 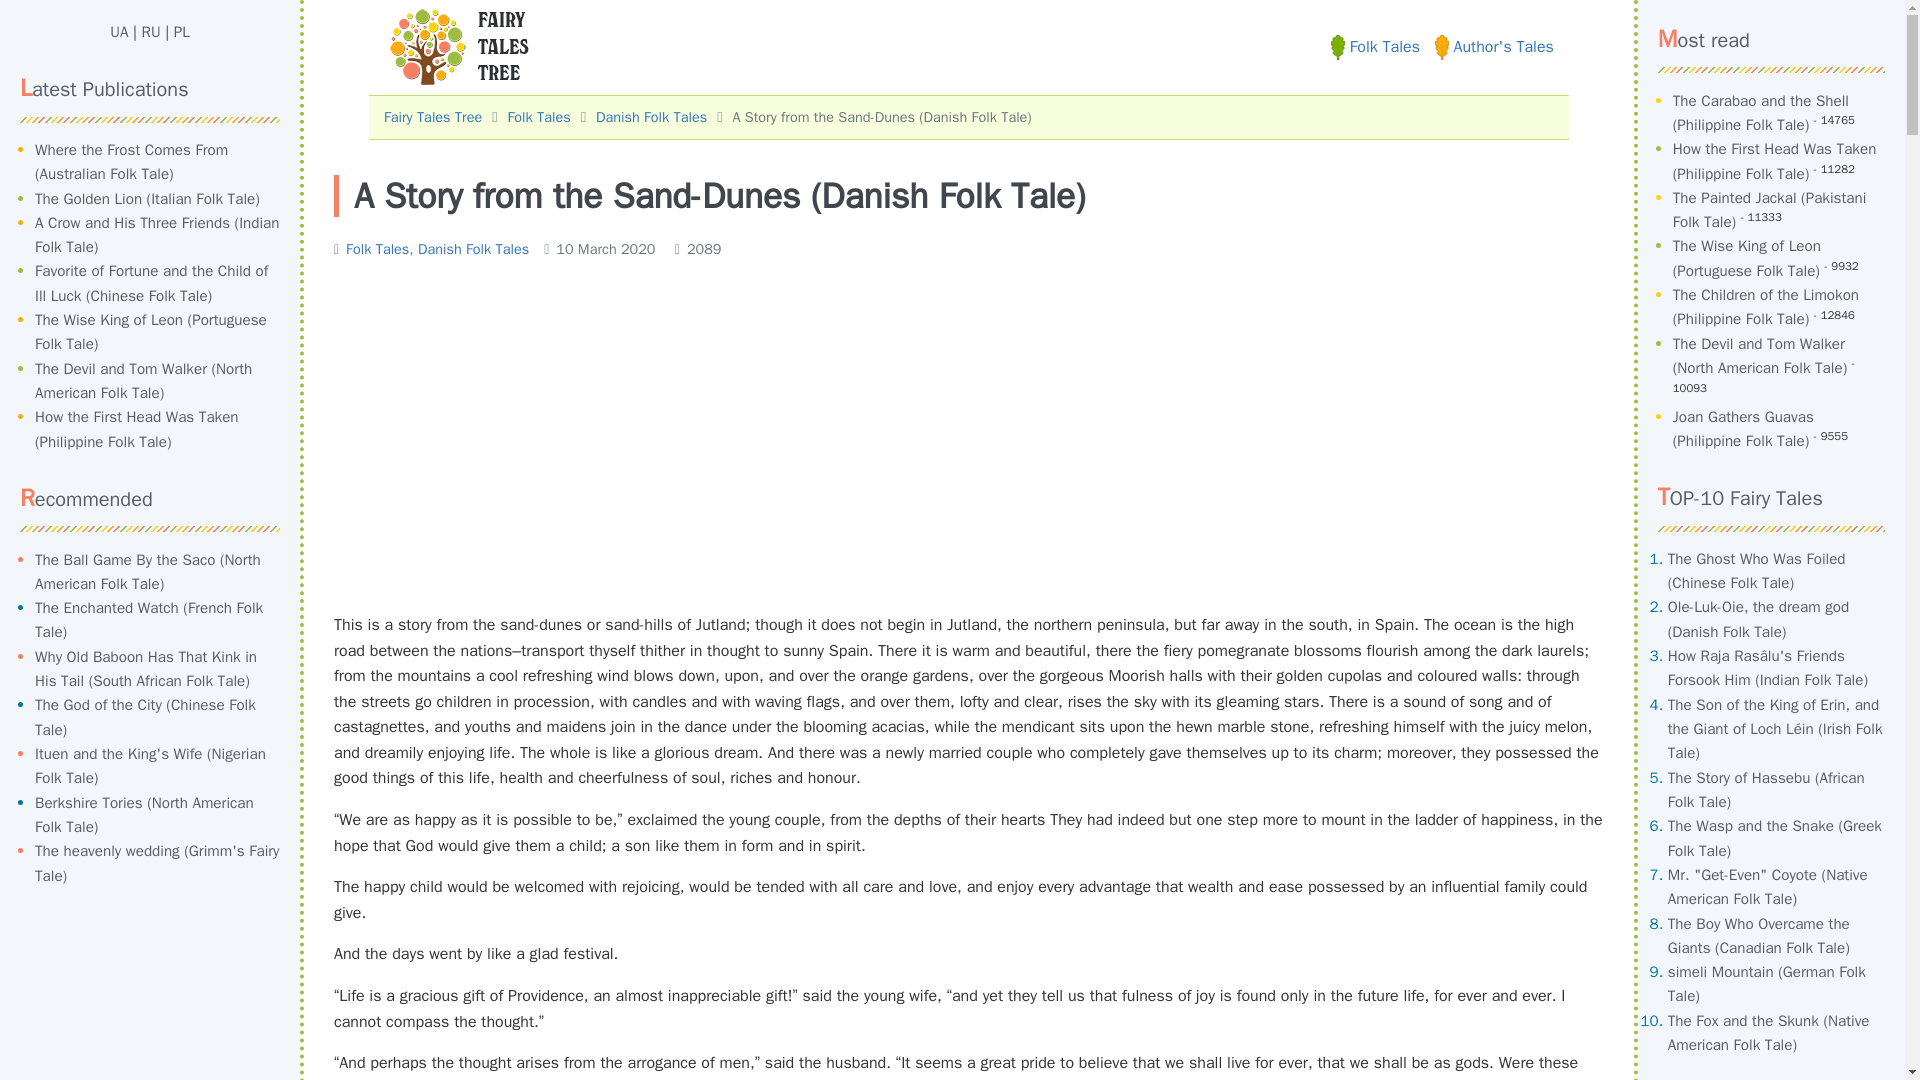 I want to click on UA, so click(x=118, y=32).